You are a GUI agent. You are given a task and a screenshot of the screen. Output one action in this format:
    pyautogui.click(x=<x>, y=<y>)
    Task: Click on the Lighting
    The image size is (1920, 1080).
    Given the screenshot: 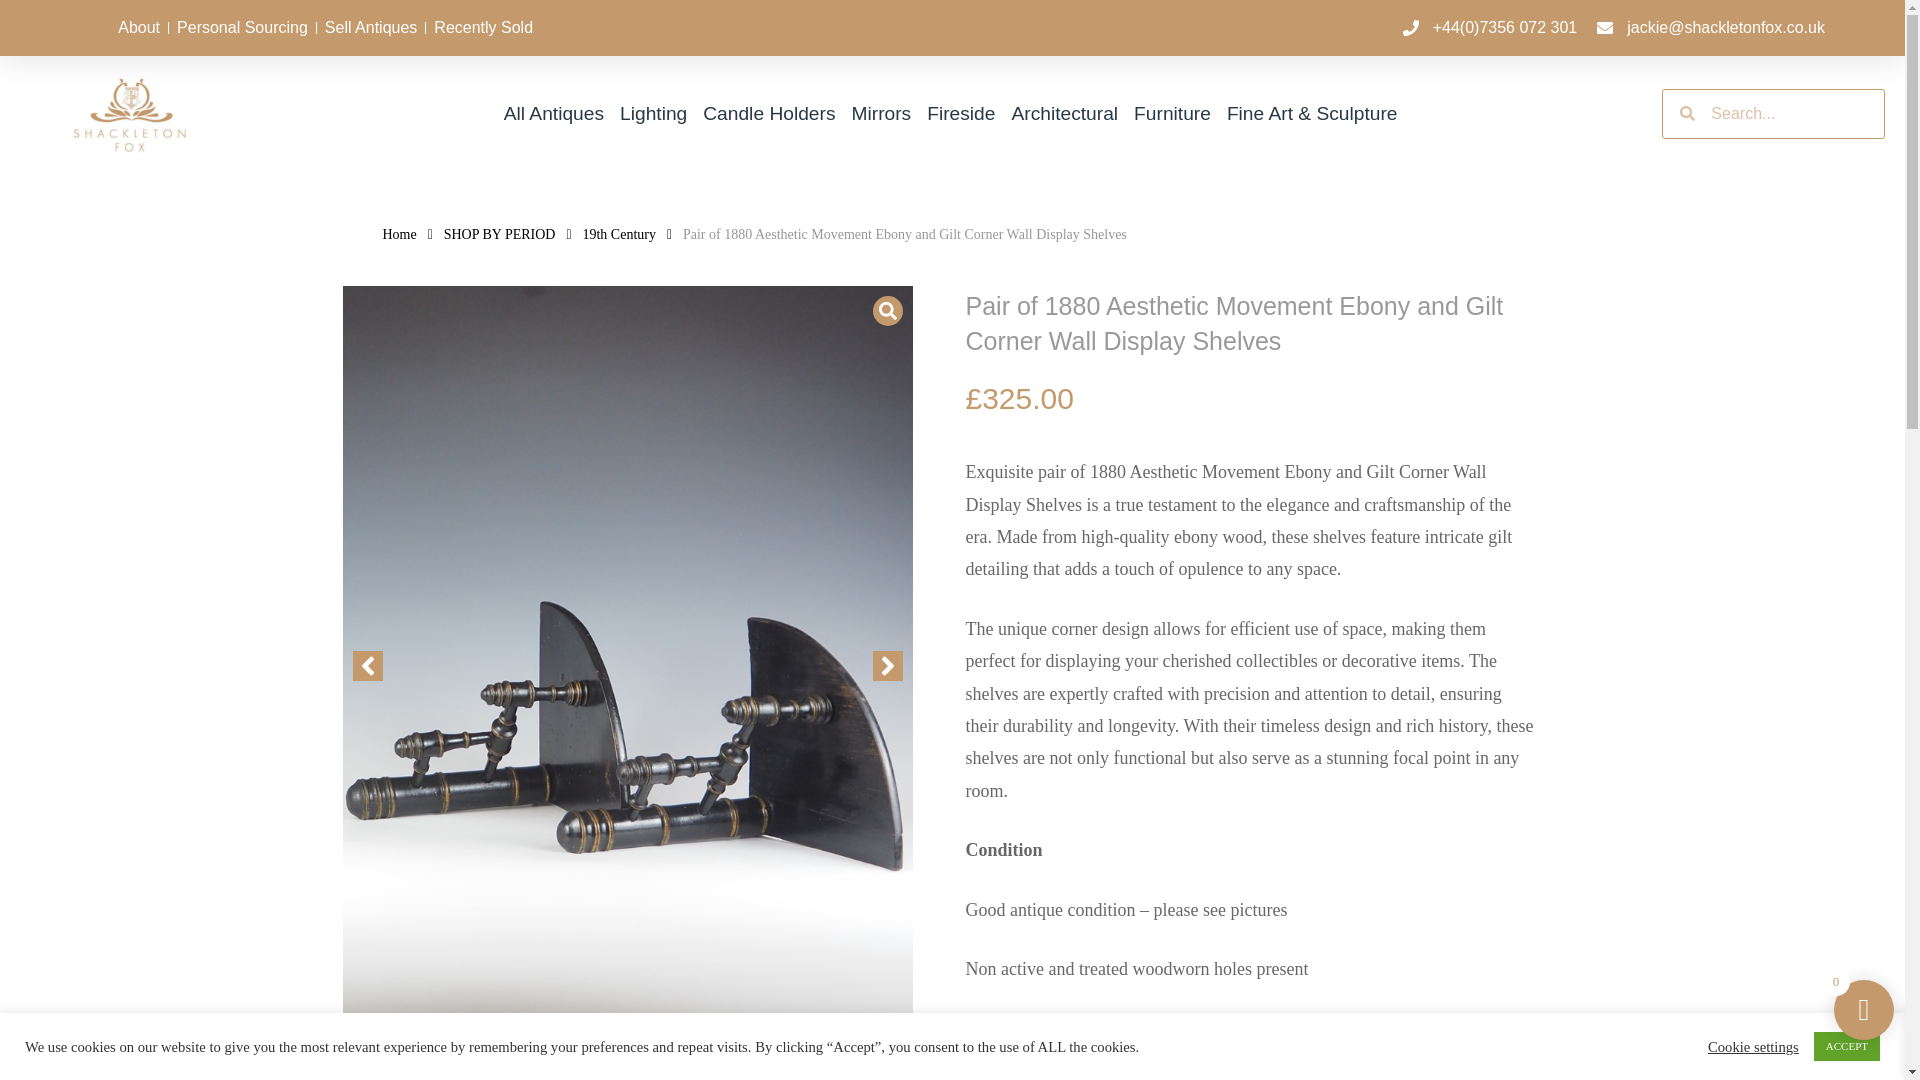 What is the action you would take?
    pyautogui.click(x=654, y=114)
    